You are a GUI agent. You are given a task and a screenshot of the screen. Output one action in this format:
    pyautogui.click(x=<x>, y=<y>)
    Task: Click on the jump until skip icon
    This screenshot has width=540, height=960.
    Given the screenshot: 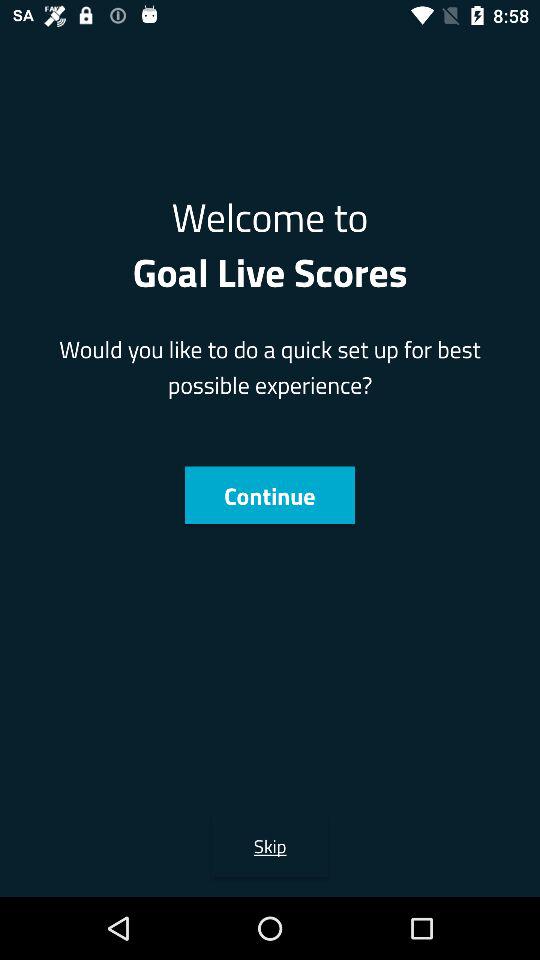 What is the action you would take?
    pyautogui.click(x=270, y=846)
    